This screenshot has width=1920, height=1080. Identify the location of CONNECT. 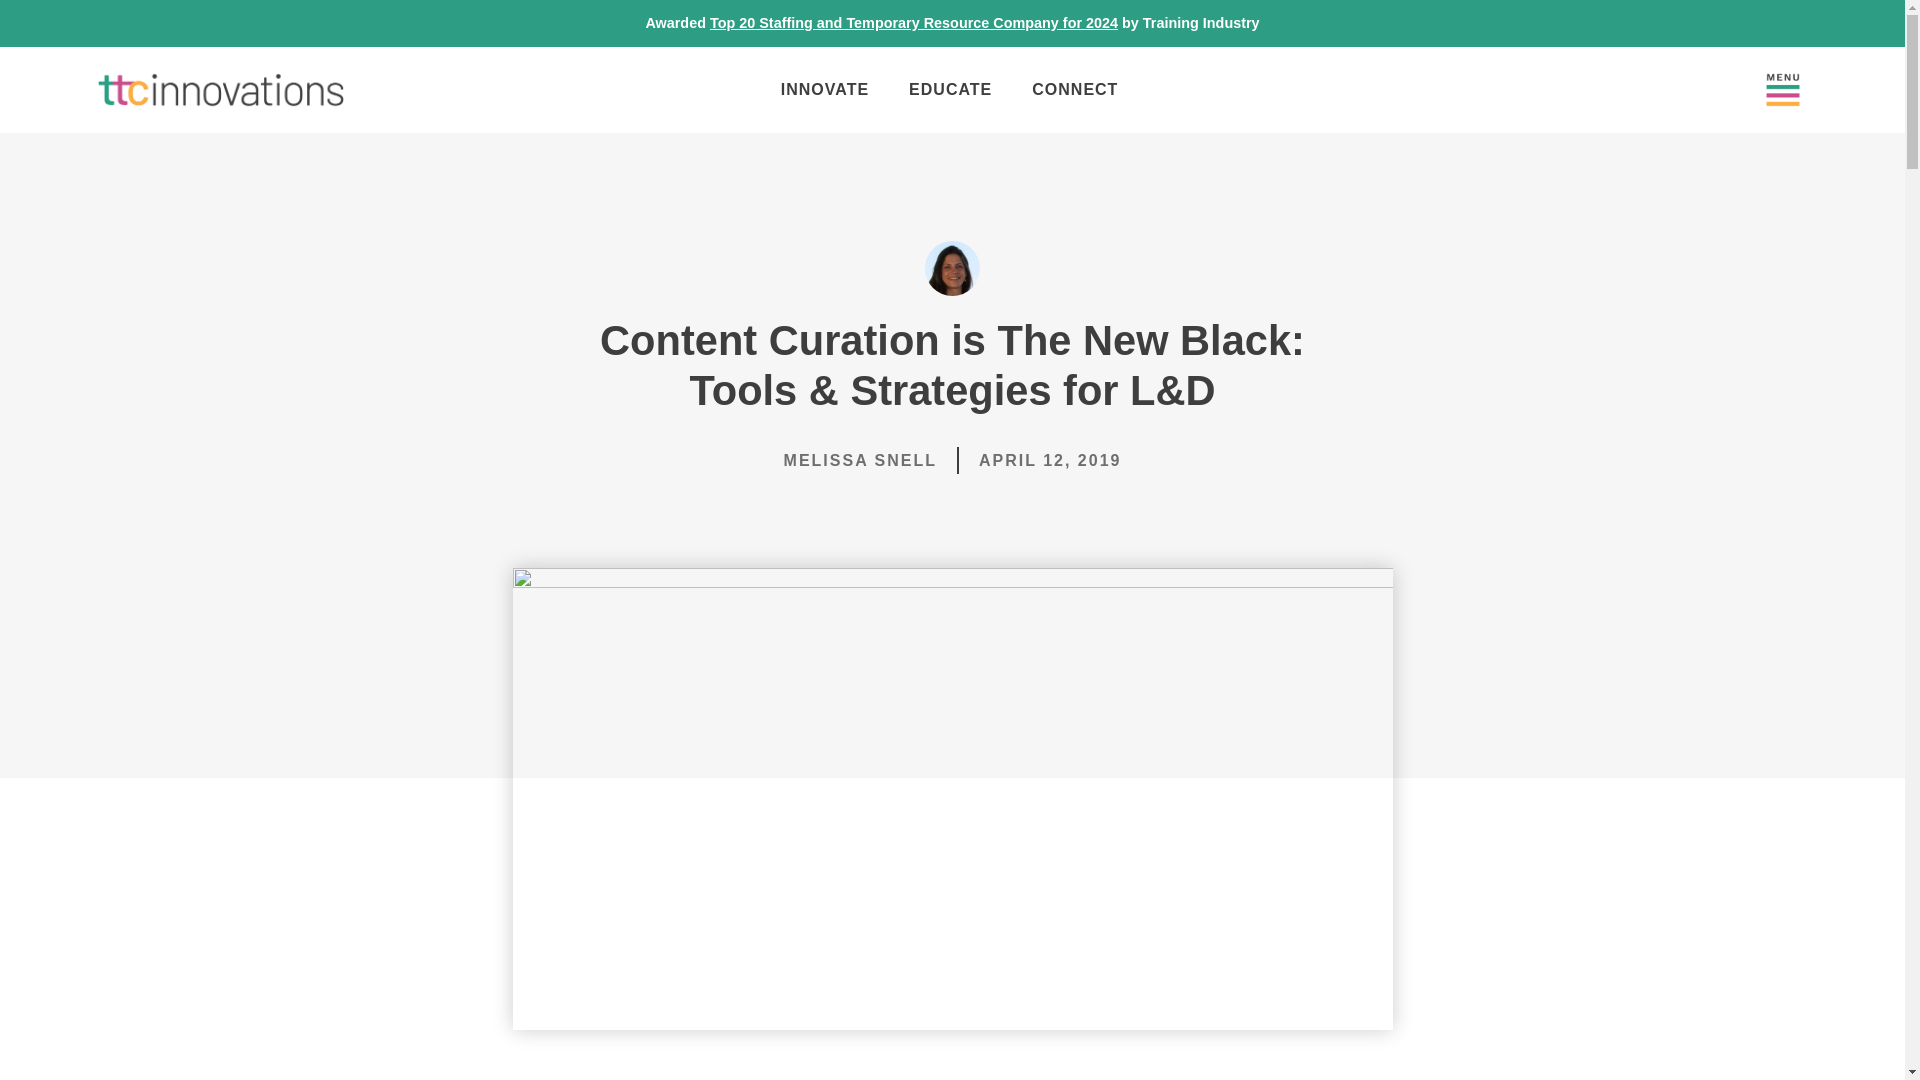
(1074, 90).